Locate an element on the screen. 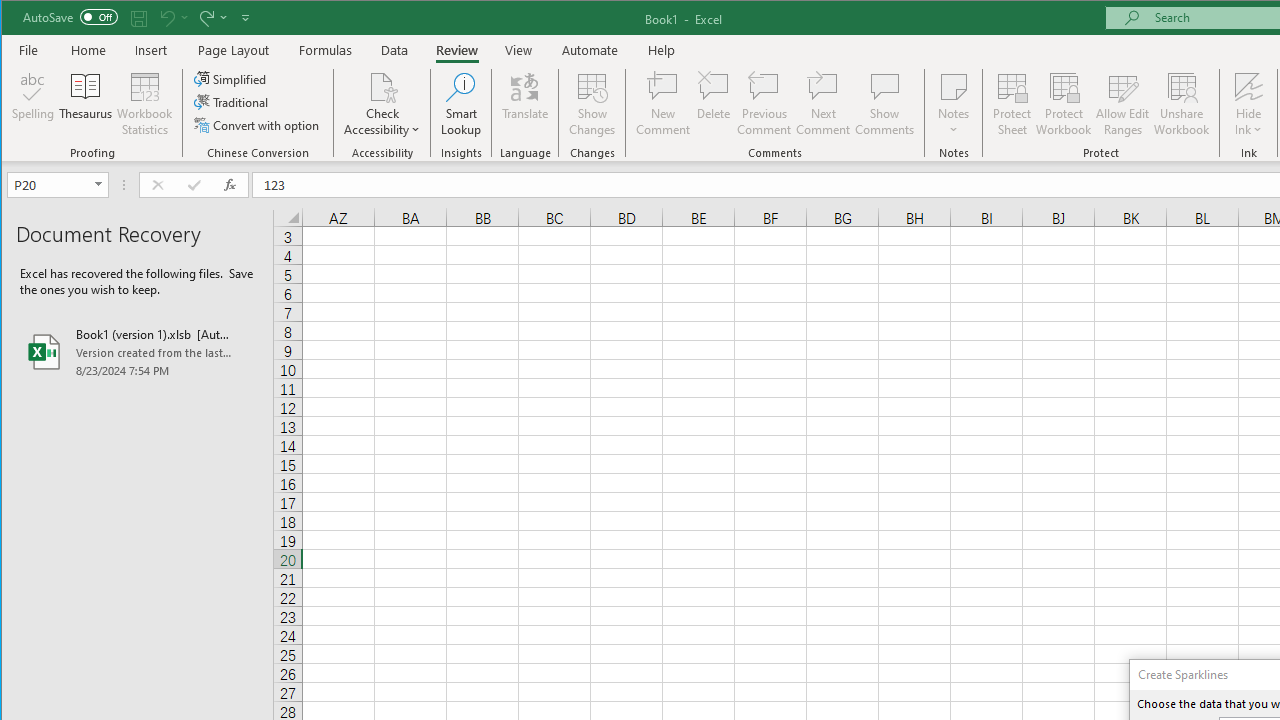 This screenshot has width=1280, height=720. Open is located at coordinates (100, 184).